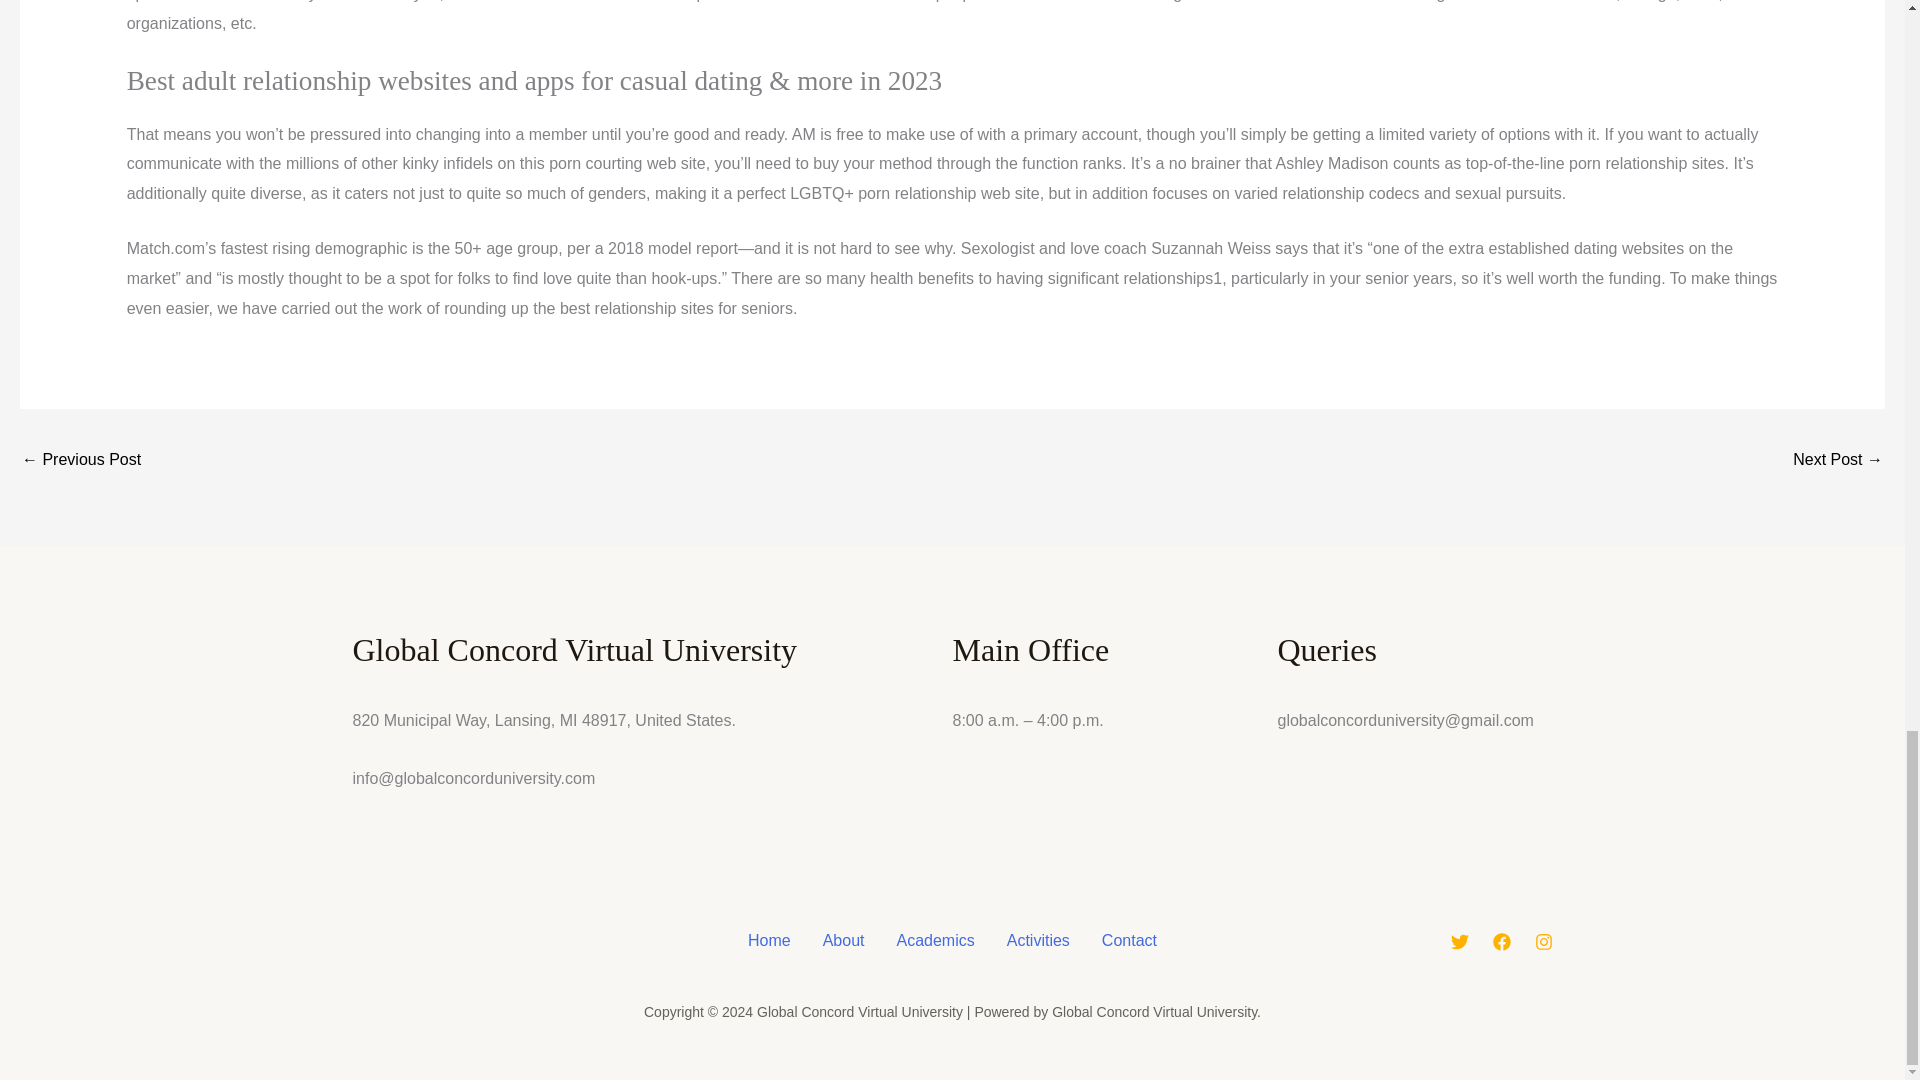 The image size is (1920, 1080). I want to click on Academics, so click(934, 940).